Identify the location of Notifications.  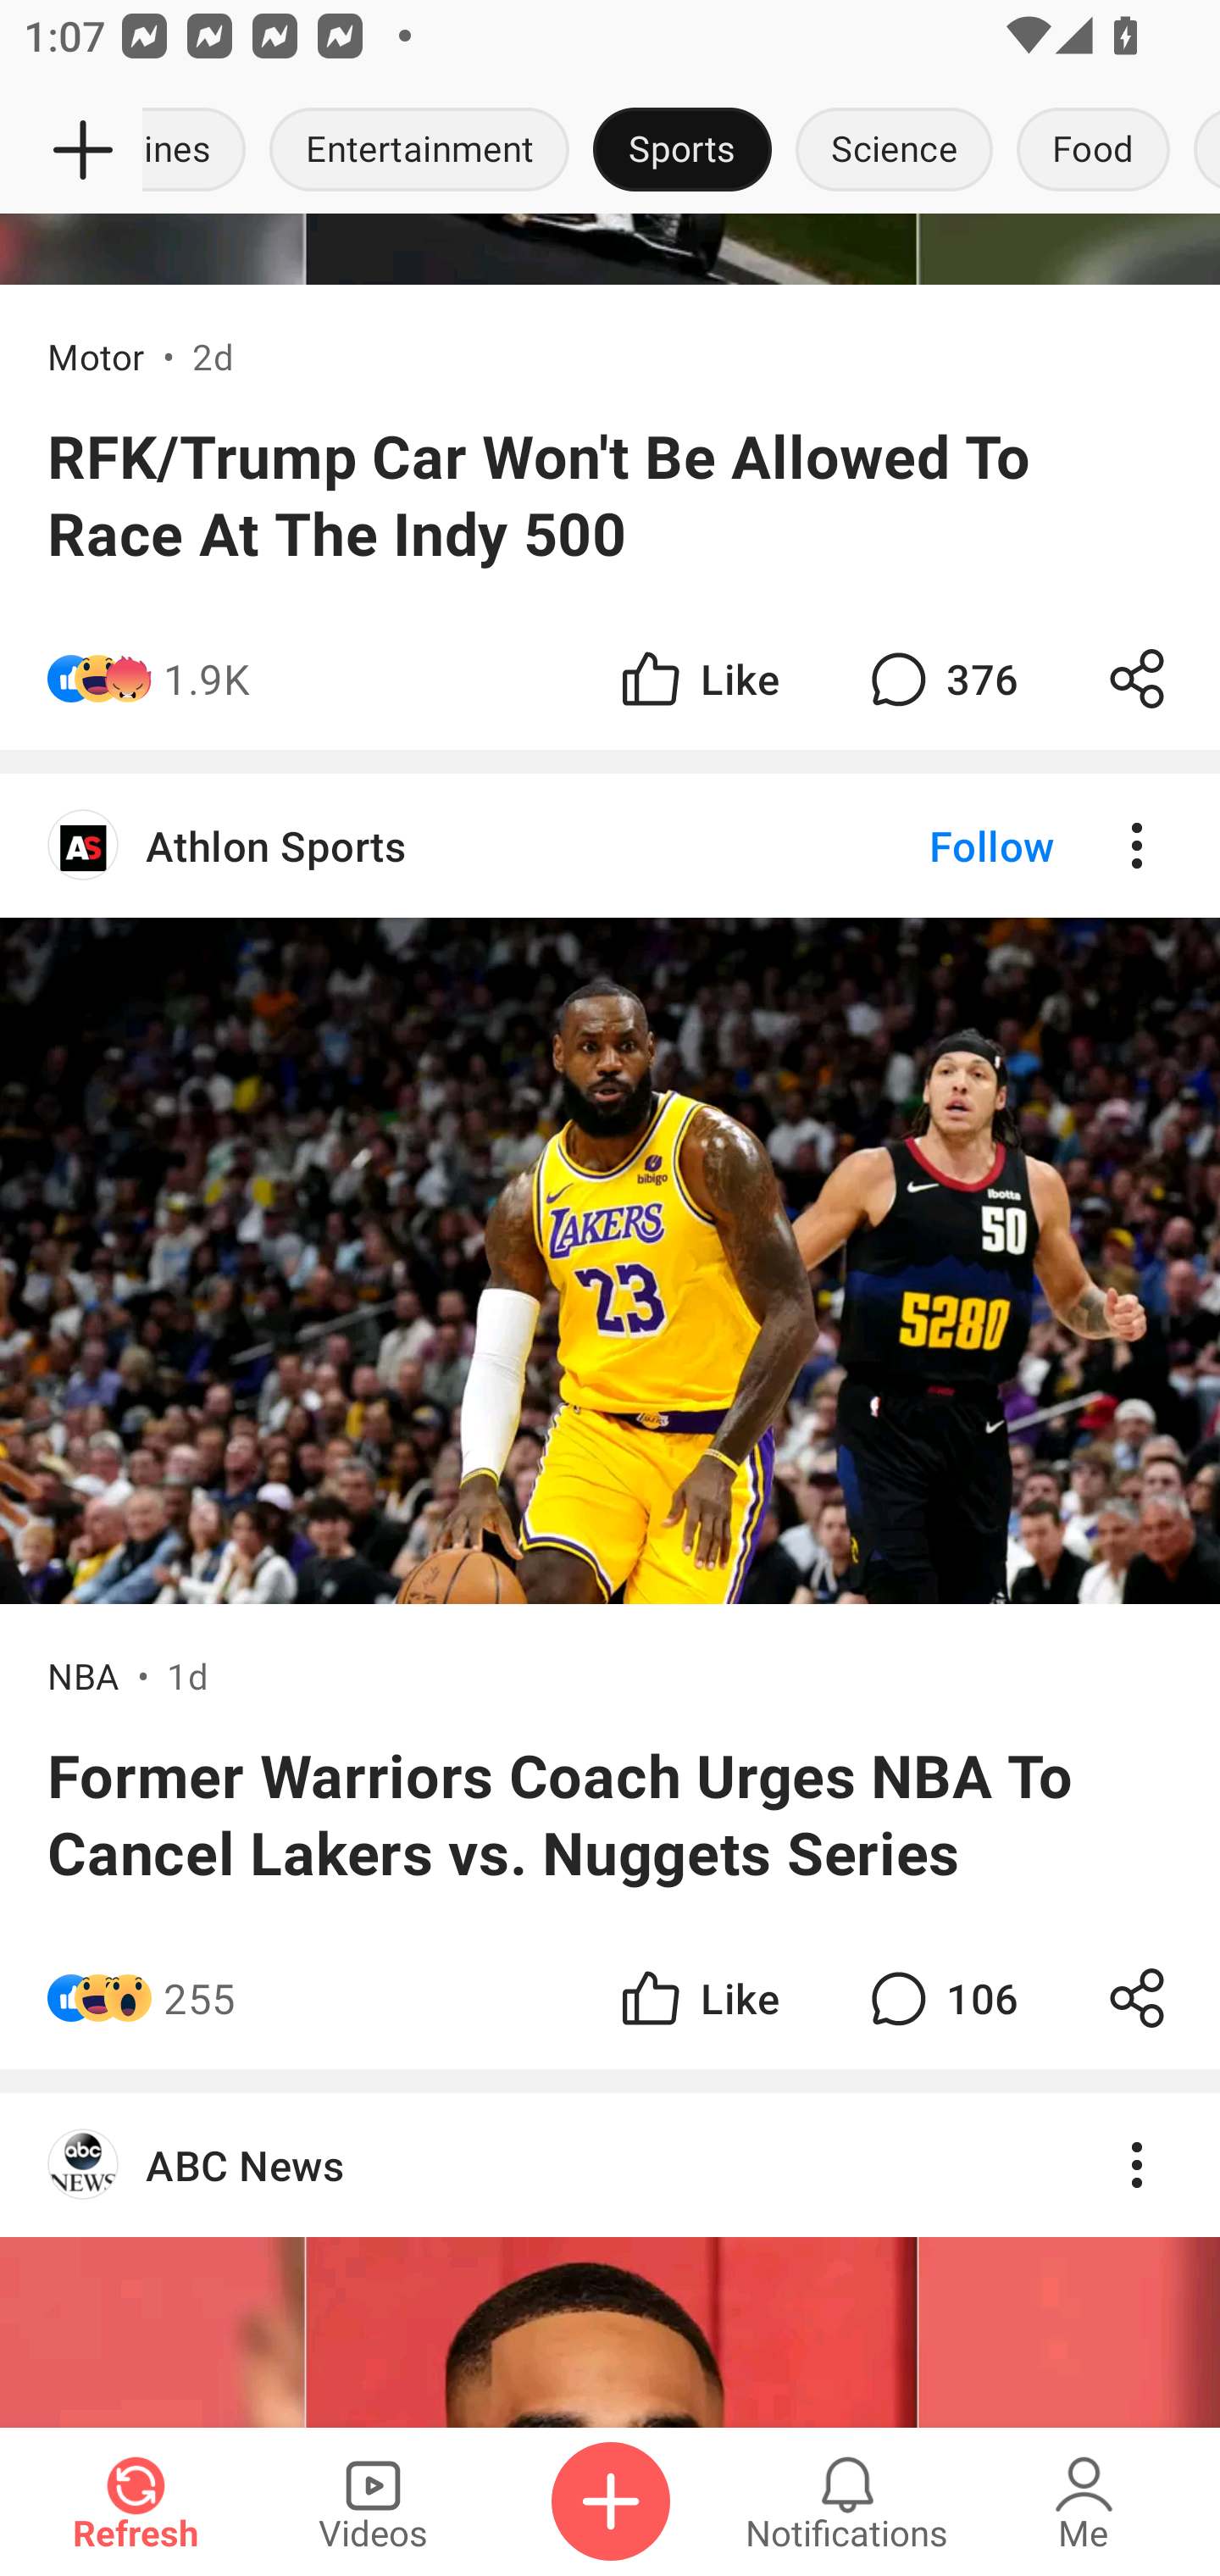
(847, 2501).